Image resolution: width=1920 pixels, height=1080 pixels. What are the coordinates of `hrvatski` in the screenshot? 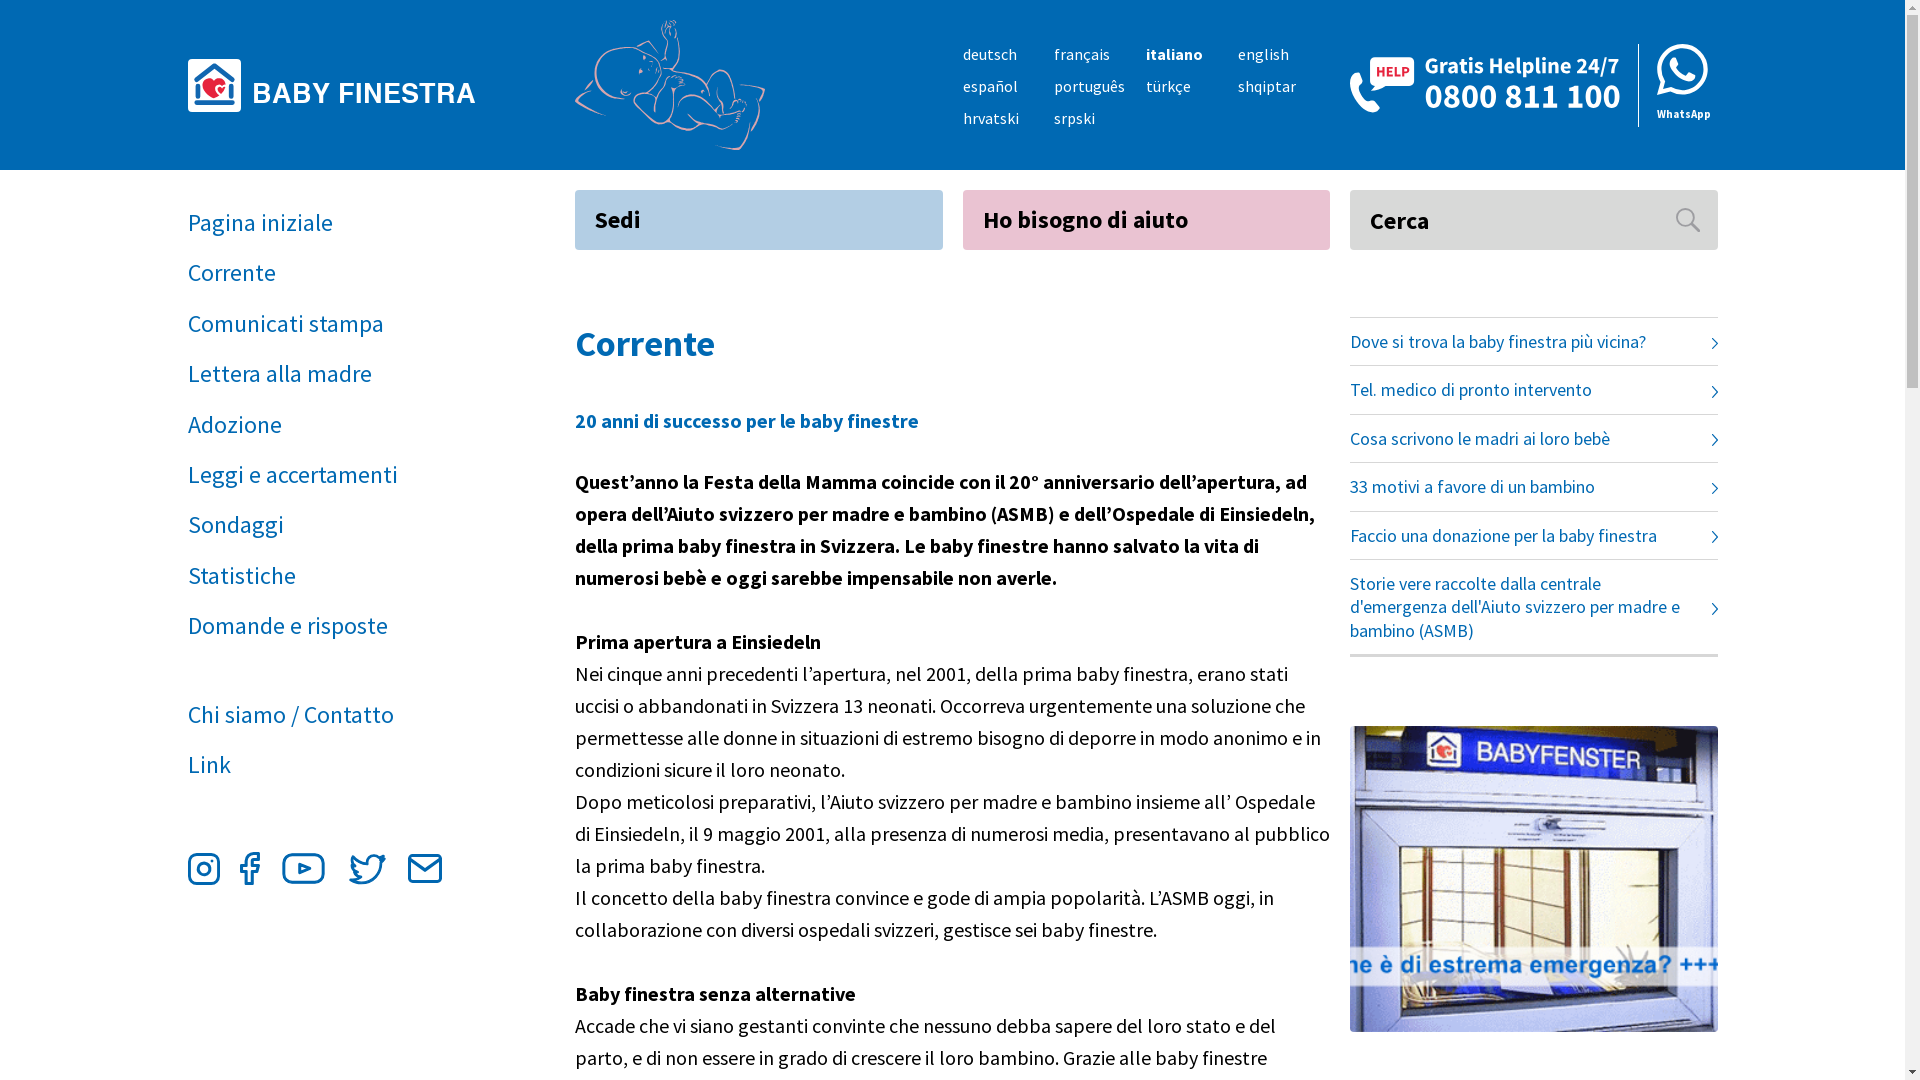 It's located at (990, 118).